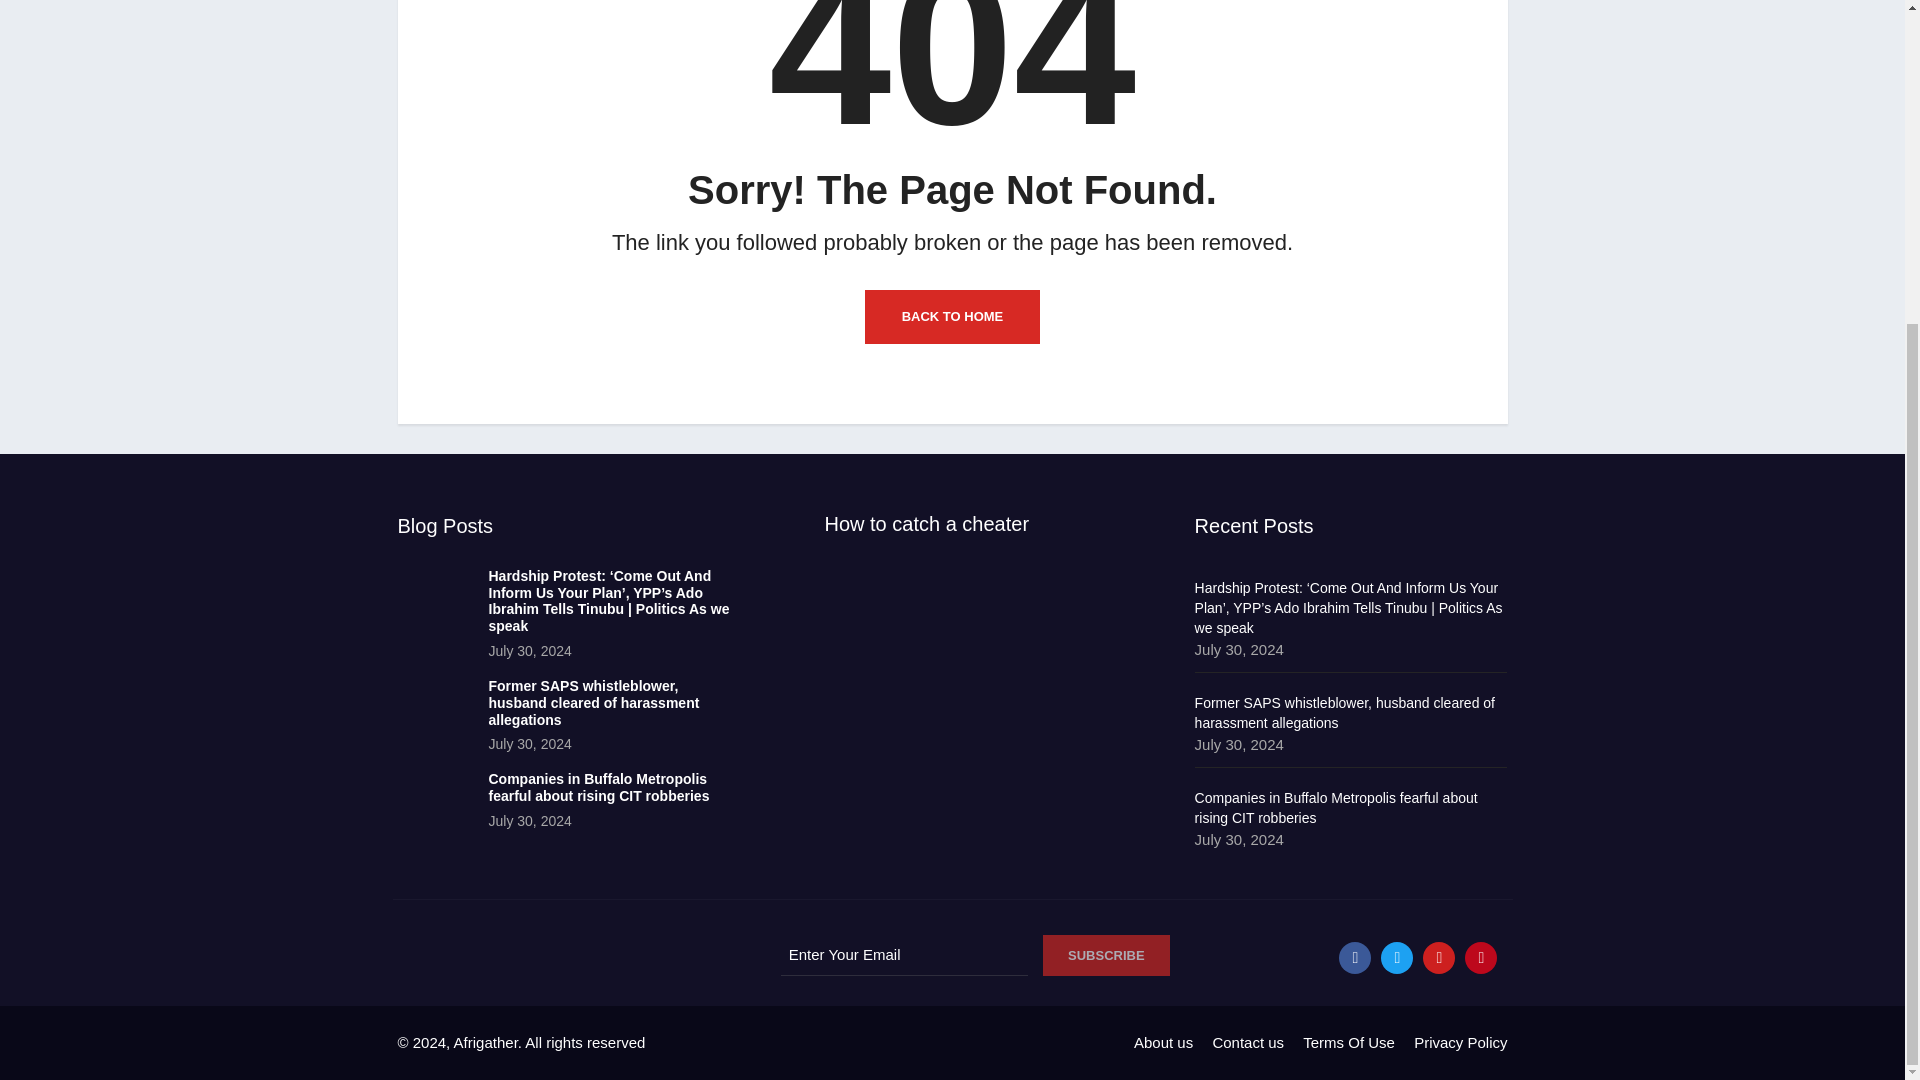 The height and width of the screenshot is (1080, 1920). Describe the element at coordinates (1106, 956) in the screenshot. I see `SUBSCRIBE` at that location.